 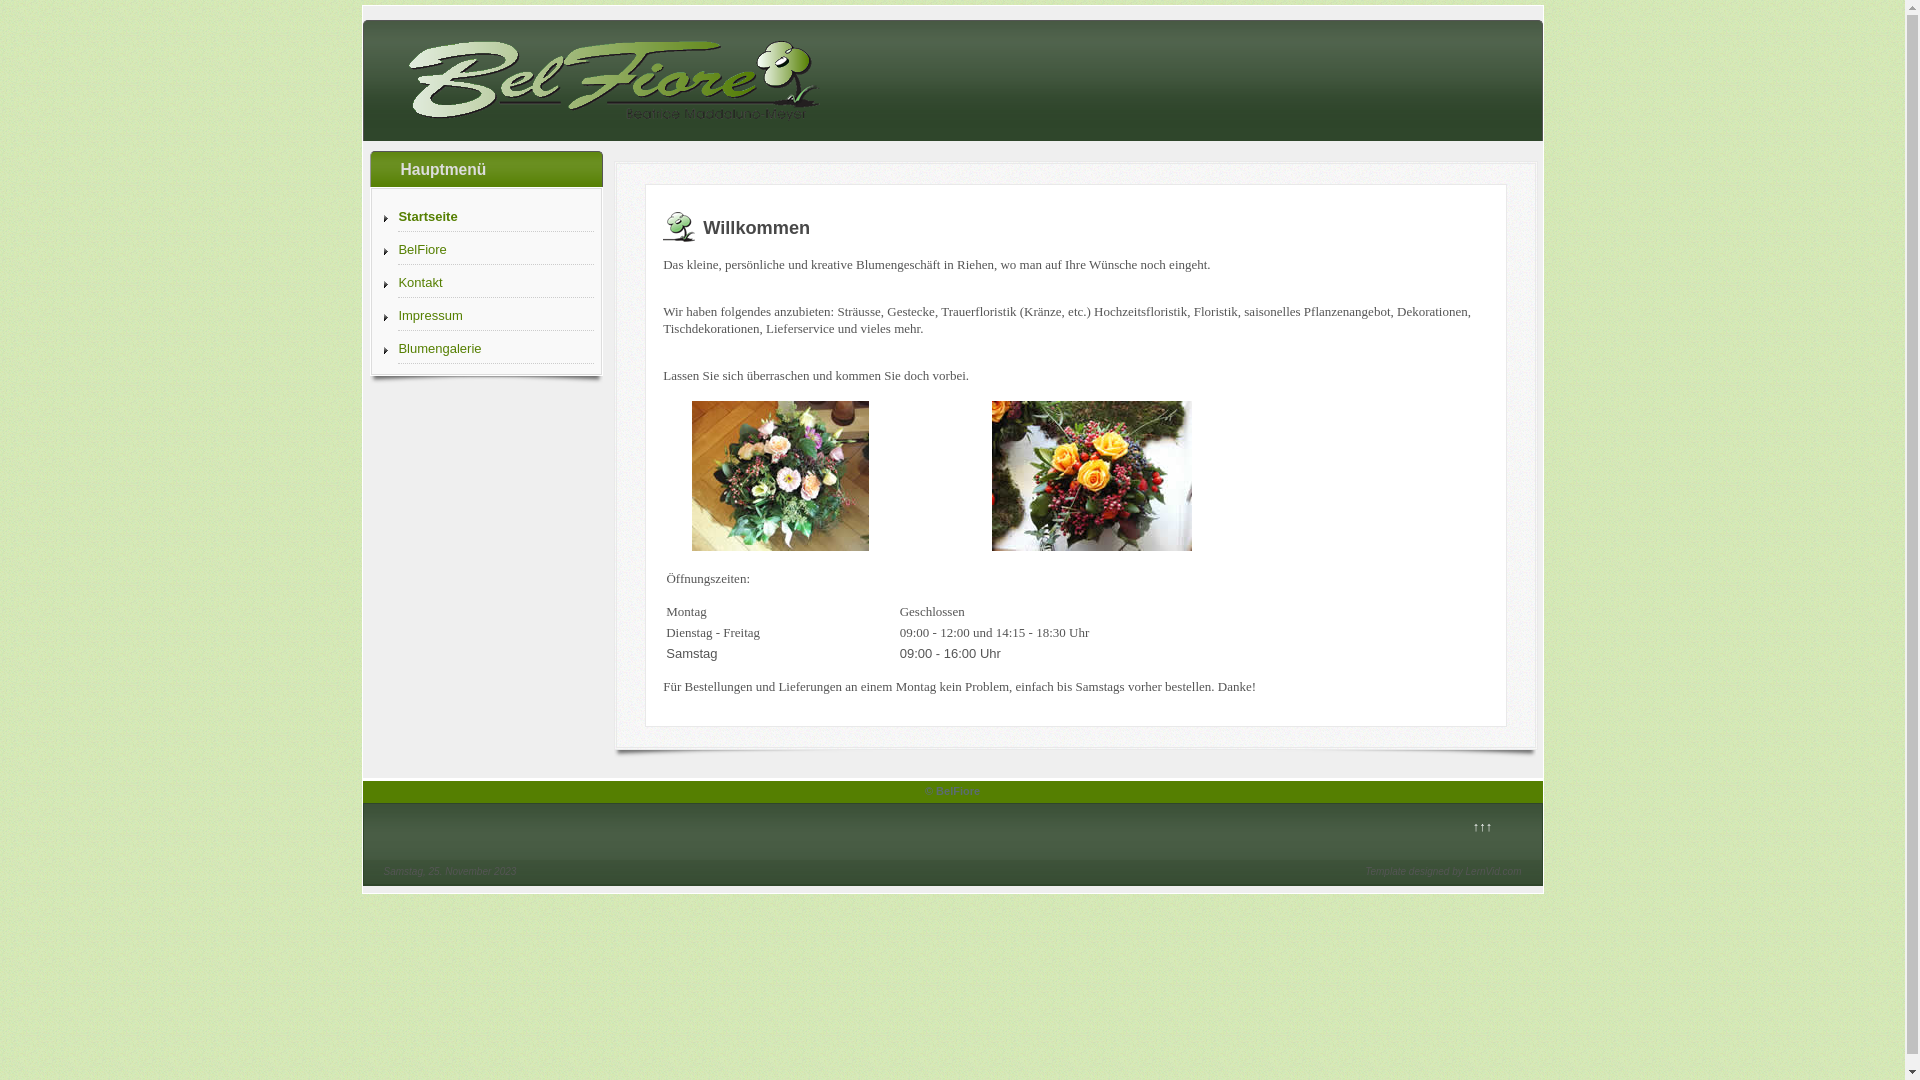 What do you see at coordinates (496, 284) in the screenshot?
I see `Kontakt` at bounding box center [496, 284].